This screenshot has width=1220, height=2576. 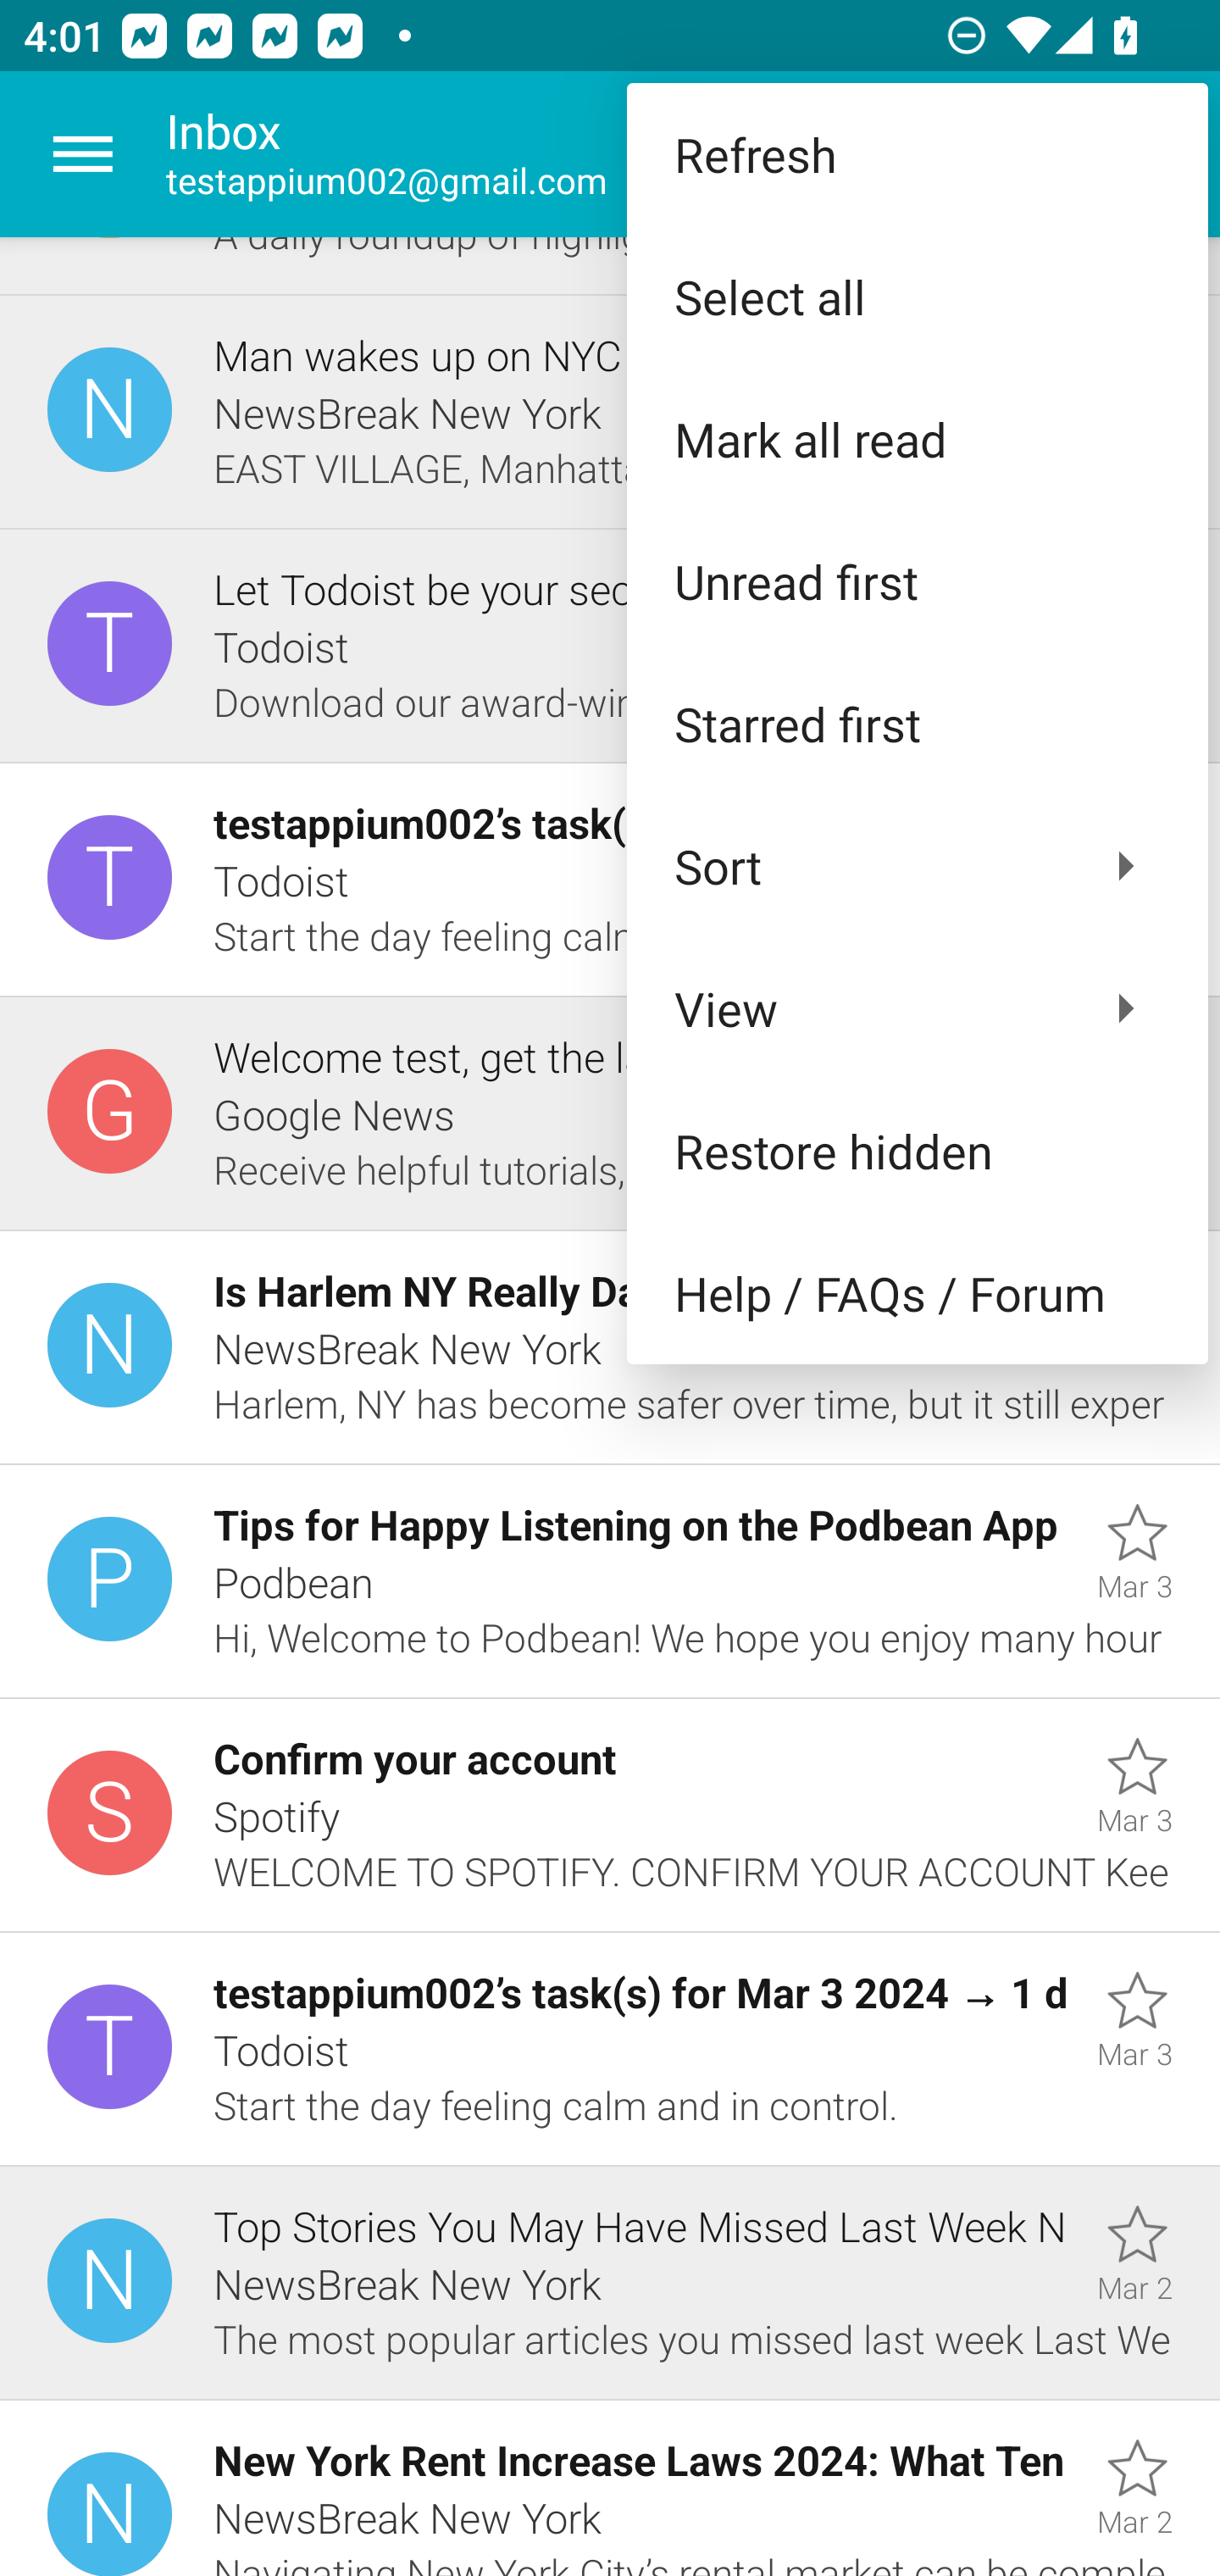 What do you see at coordinates (917, 724) in the screenshot?
I see `Starred first` at bounding box center [917, 724].